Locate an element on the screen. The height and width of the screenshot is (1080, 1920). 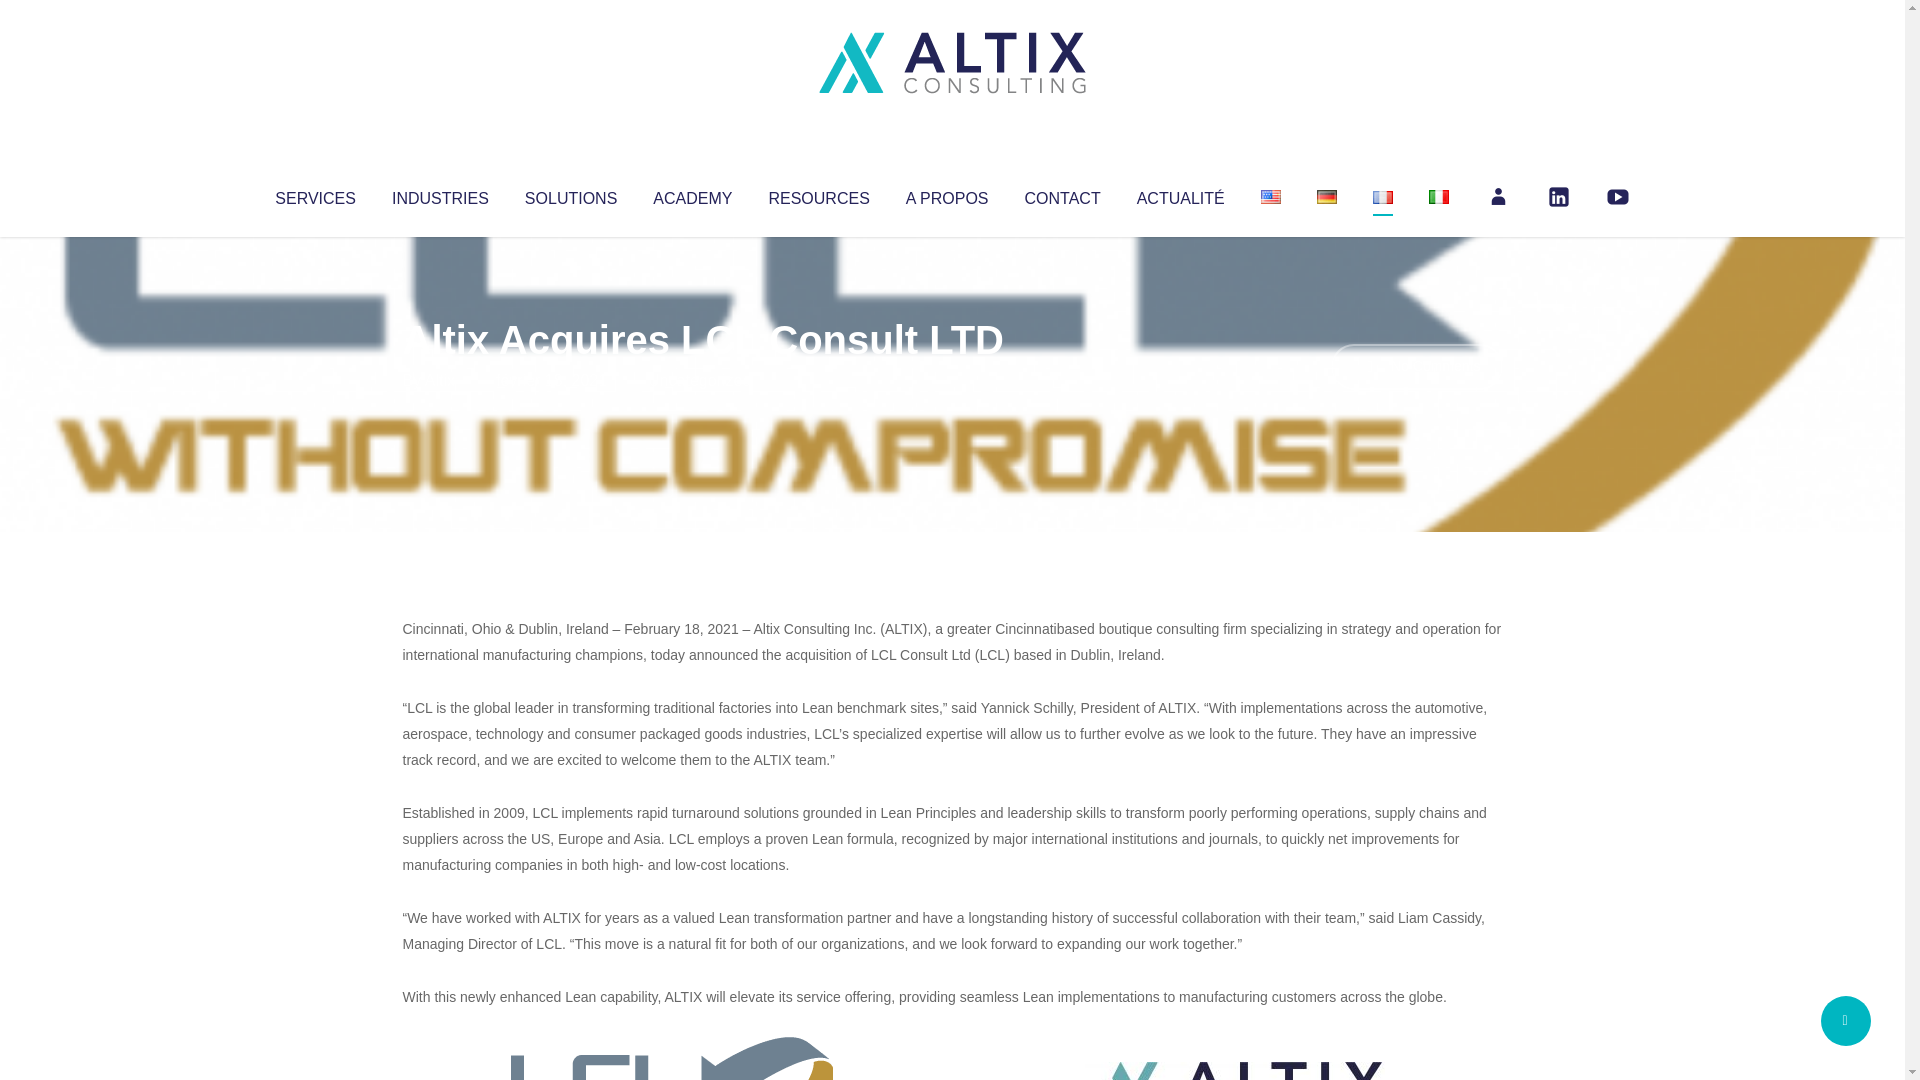
A PROPOS is located at coordinates (947, 194).